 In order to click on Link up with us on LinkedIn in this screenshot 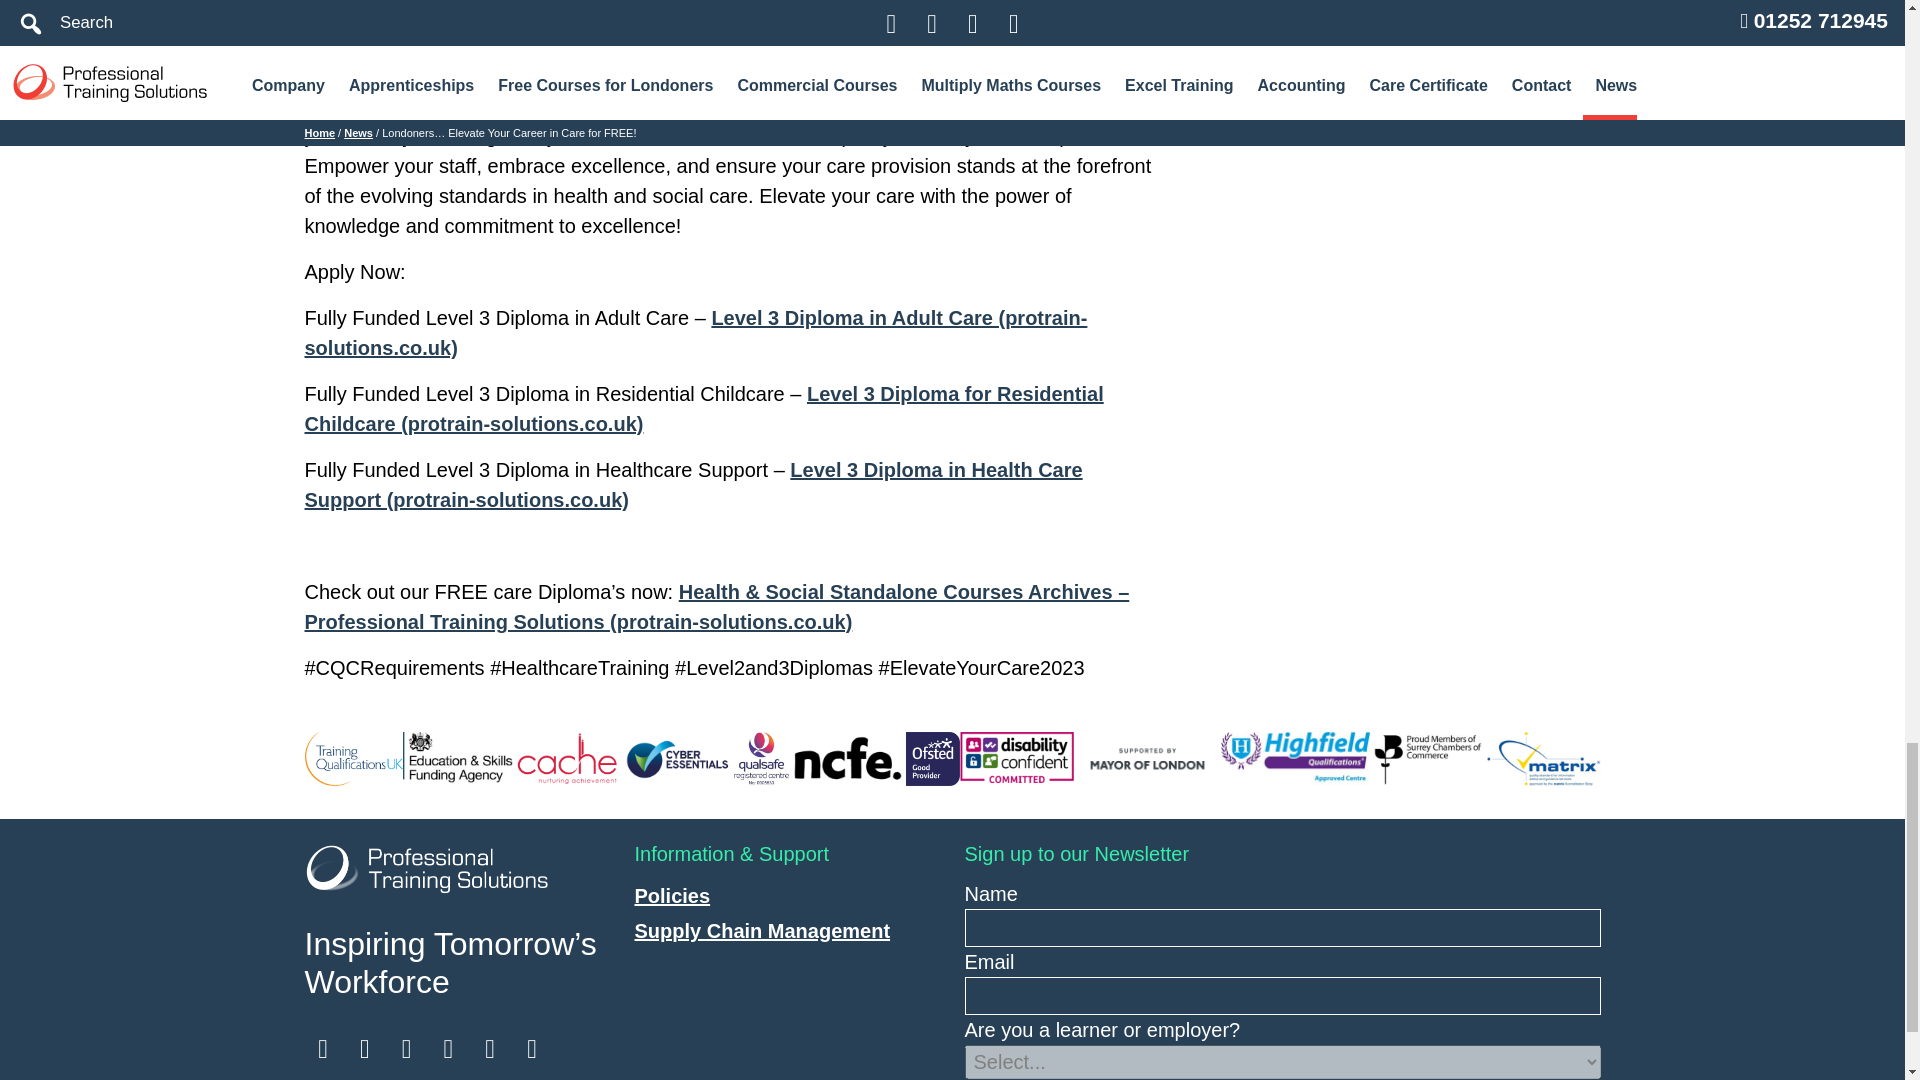, I will do `click(448, 1048)`.